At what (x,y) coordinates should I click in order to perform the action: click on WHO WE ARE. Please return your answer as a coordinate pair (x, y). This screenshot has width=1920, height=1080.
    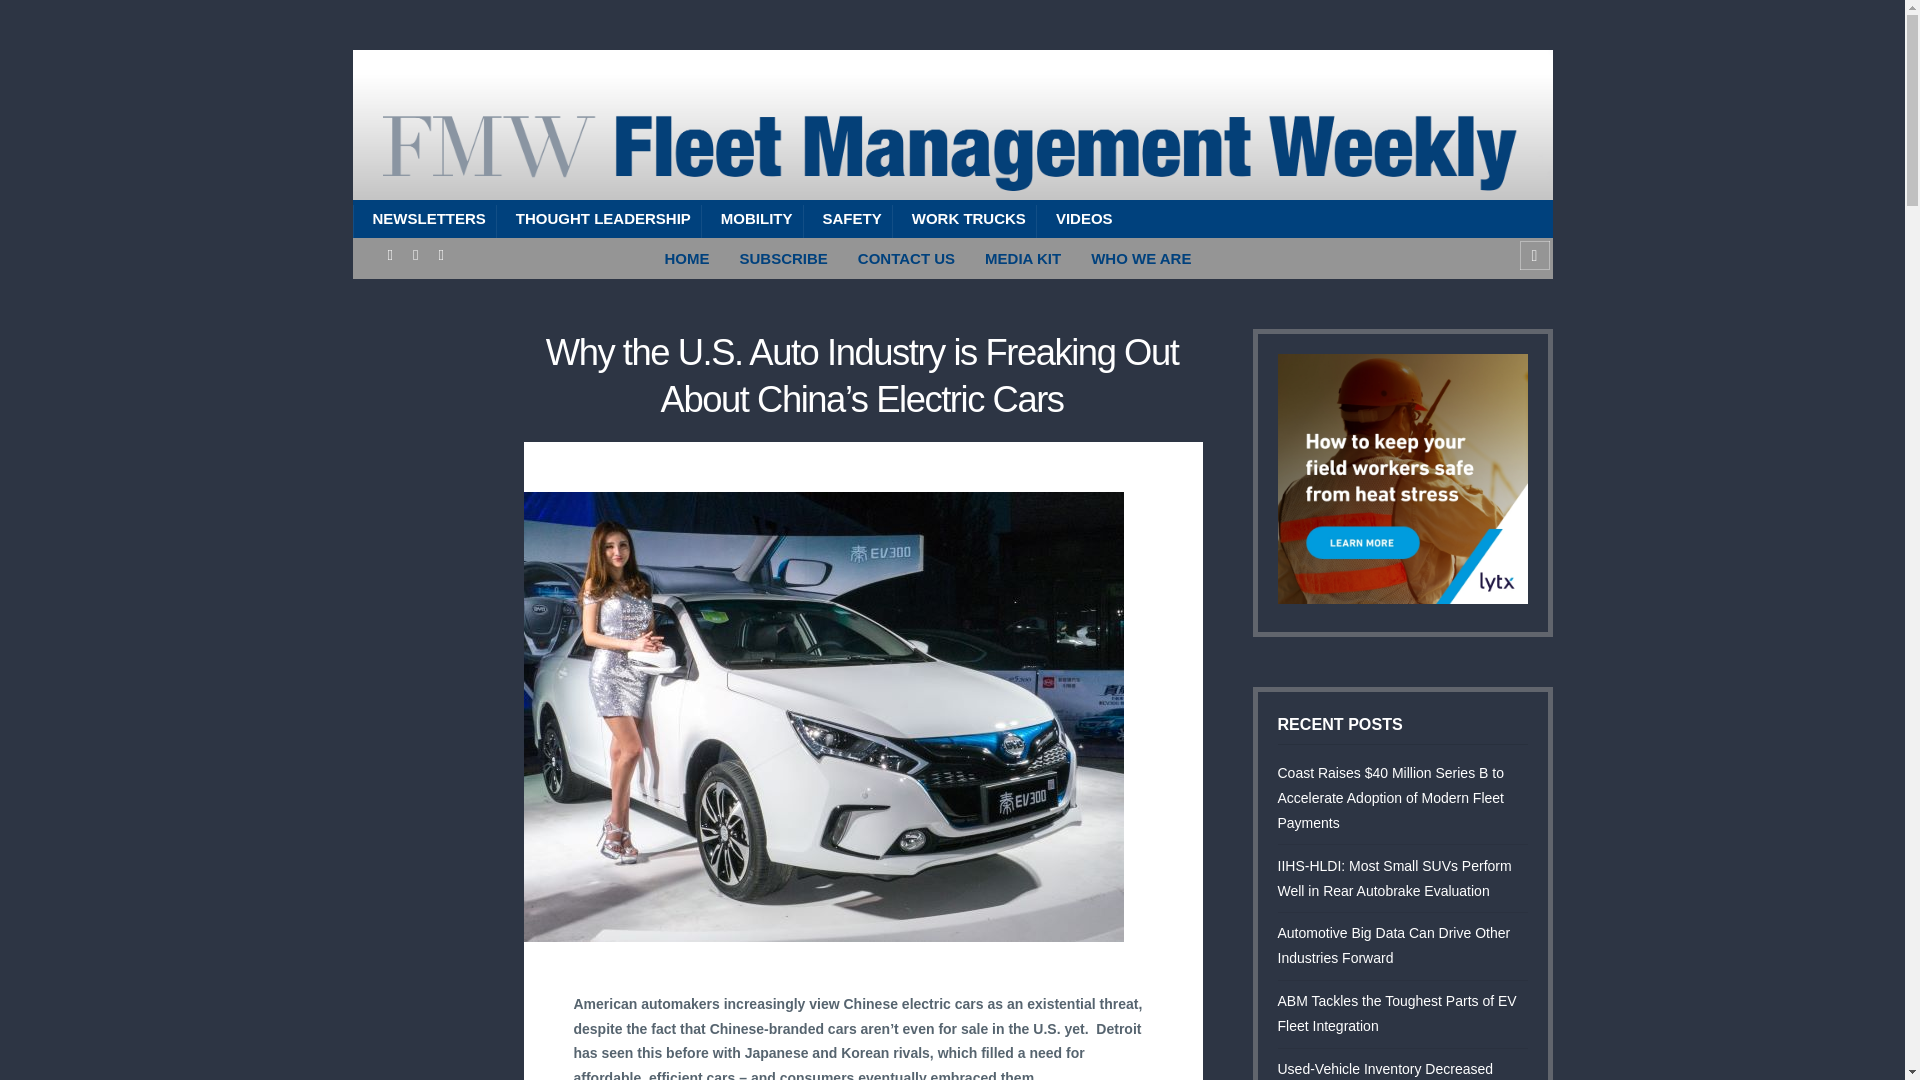
    Looking at the image, I should click on (1140, 258).